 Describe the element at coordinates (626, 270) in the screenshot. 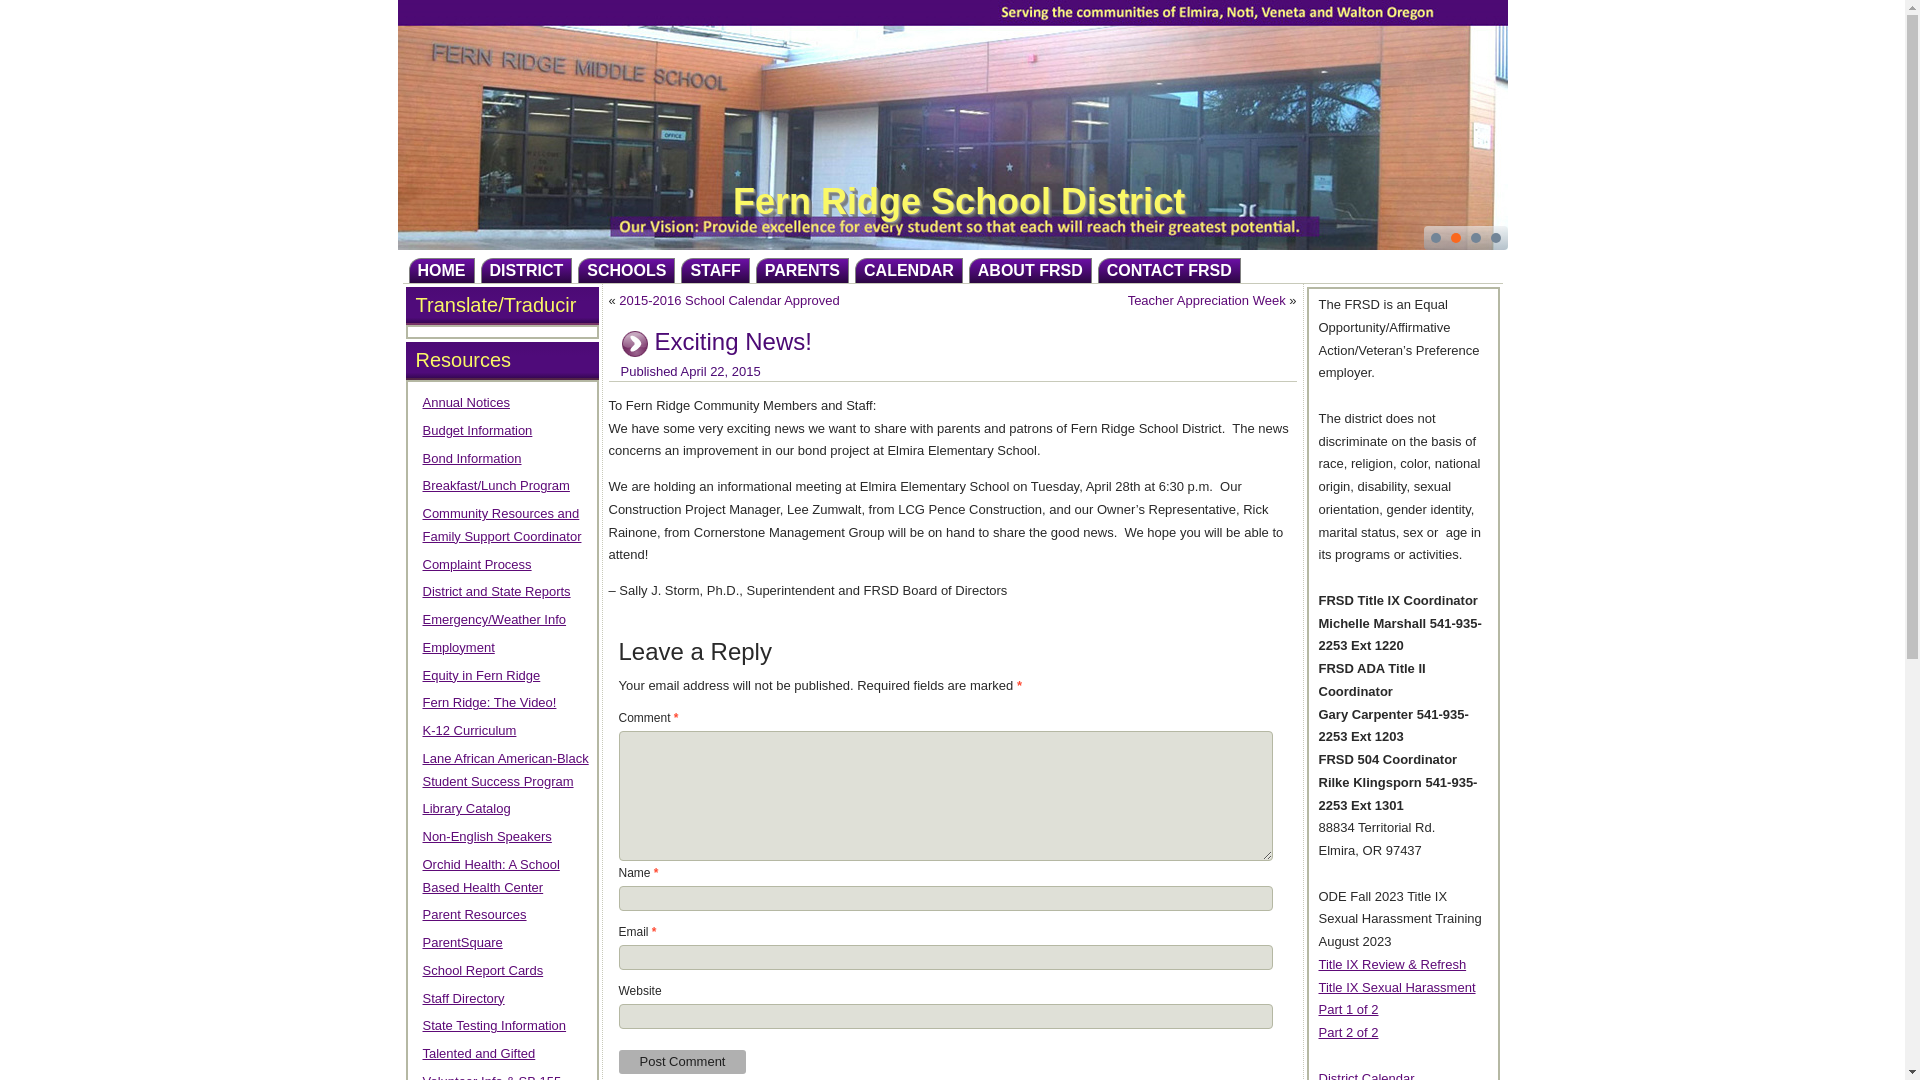

I see `Schools` at that location.